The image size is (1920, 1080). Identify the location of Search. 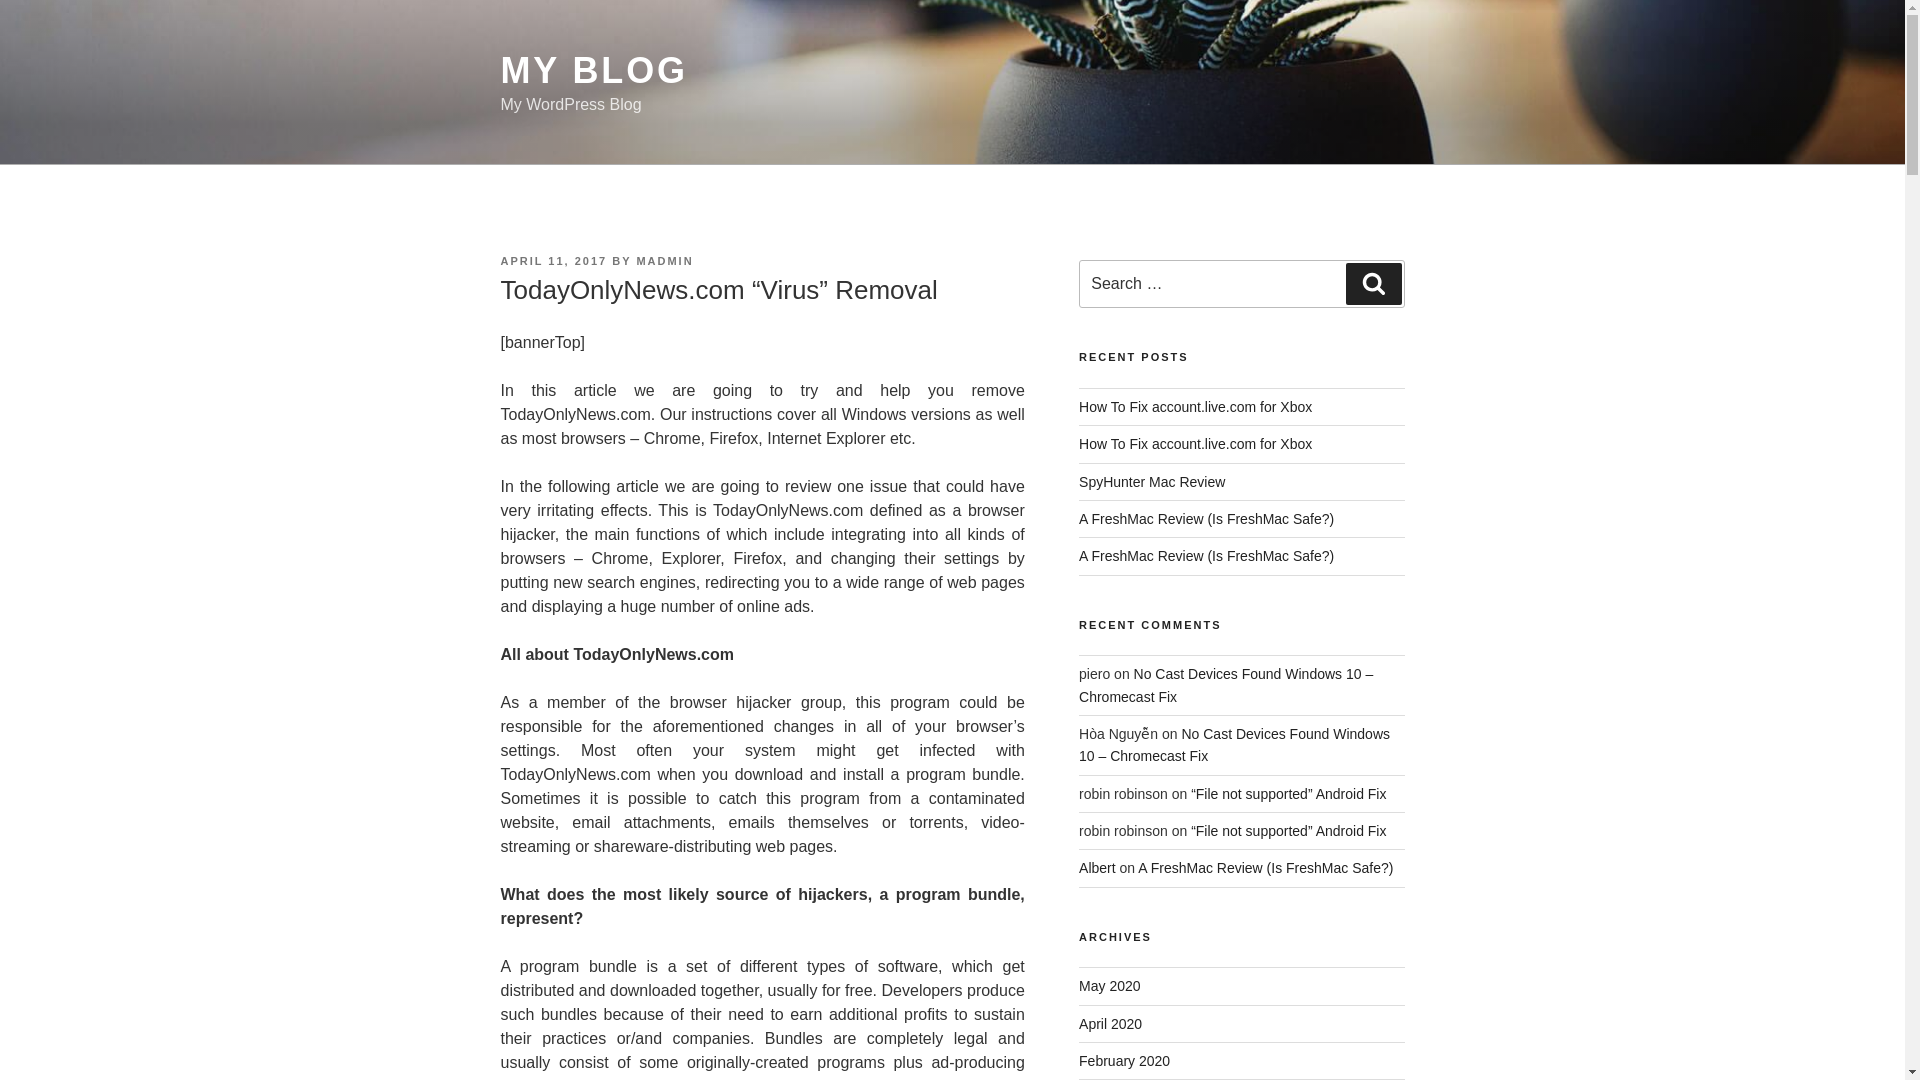
(1373, 284).